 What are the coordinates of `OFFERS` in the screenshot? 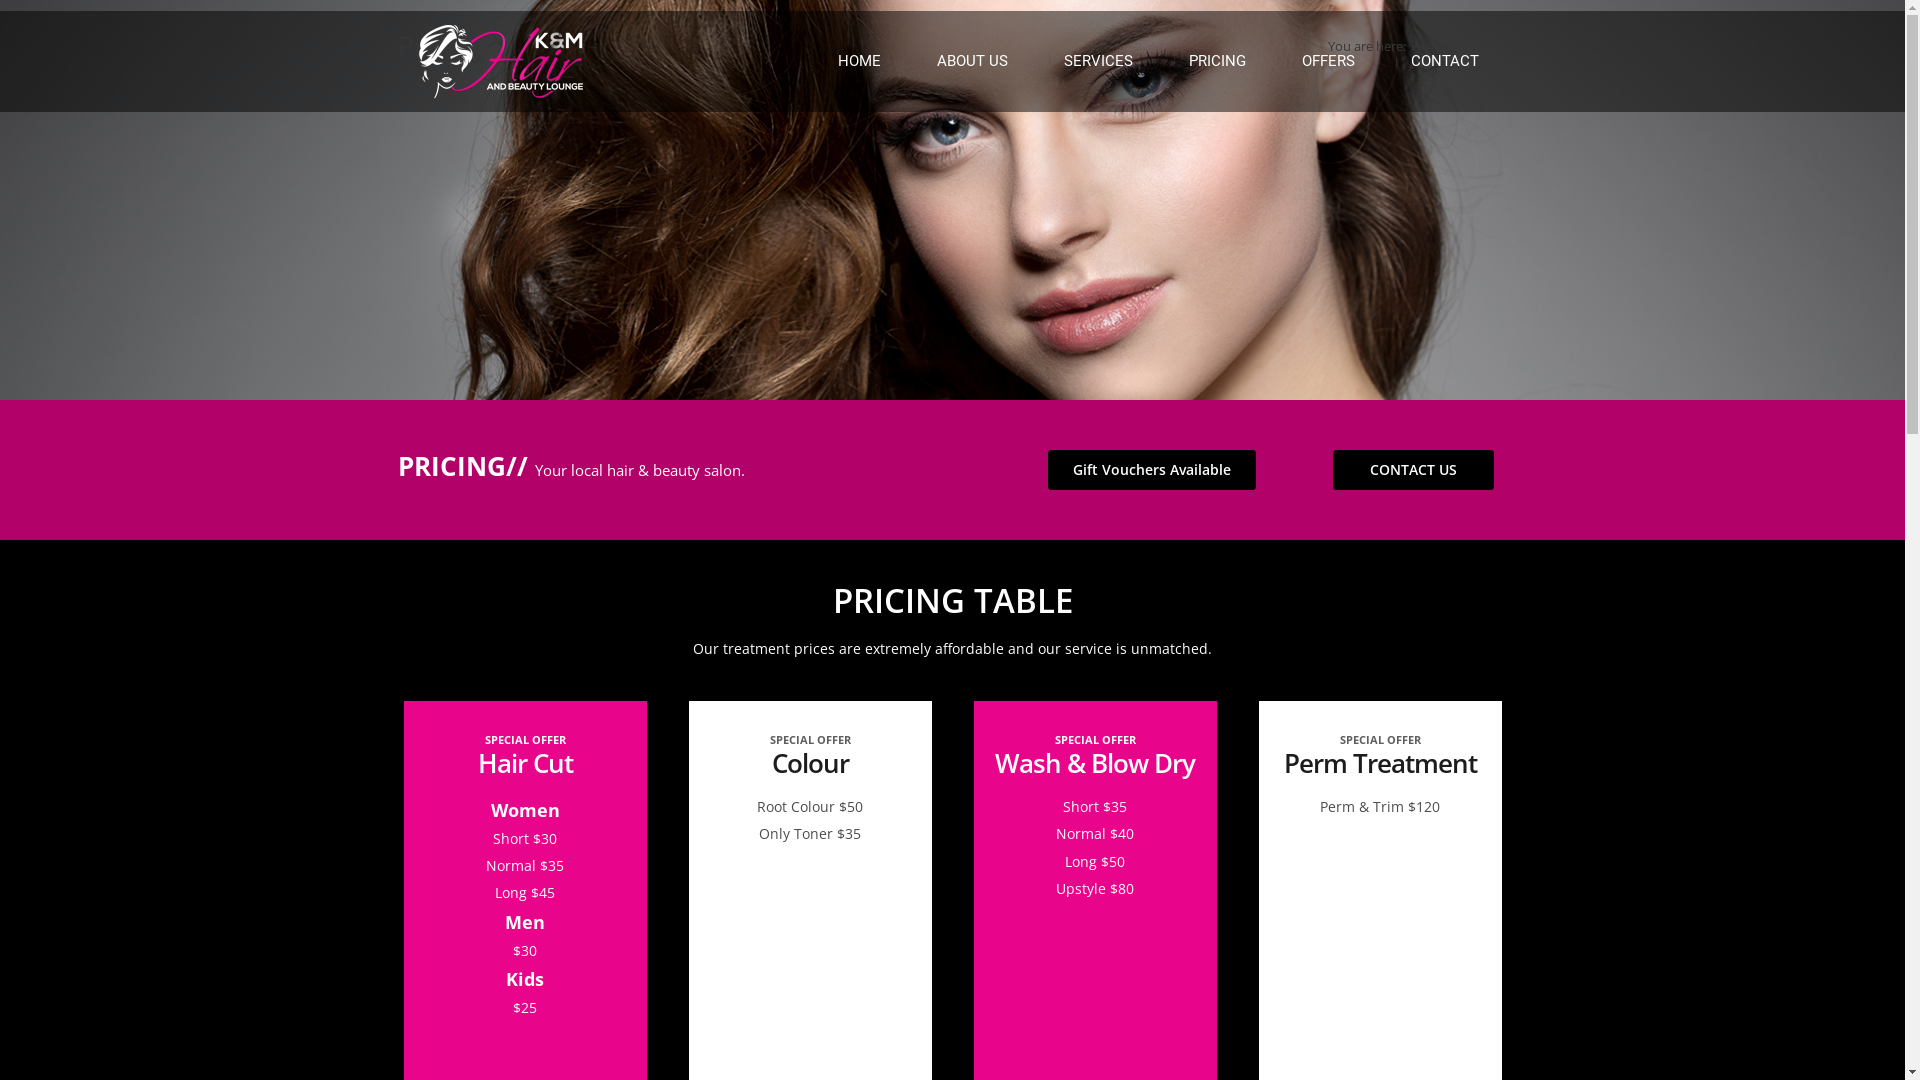 It's located at (1328, 61).